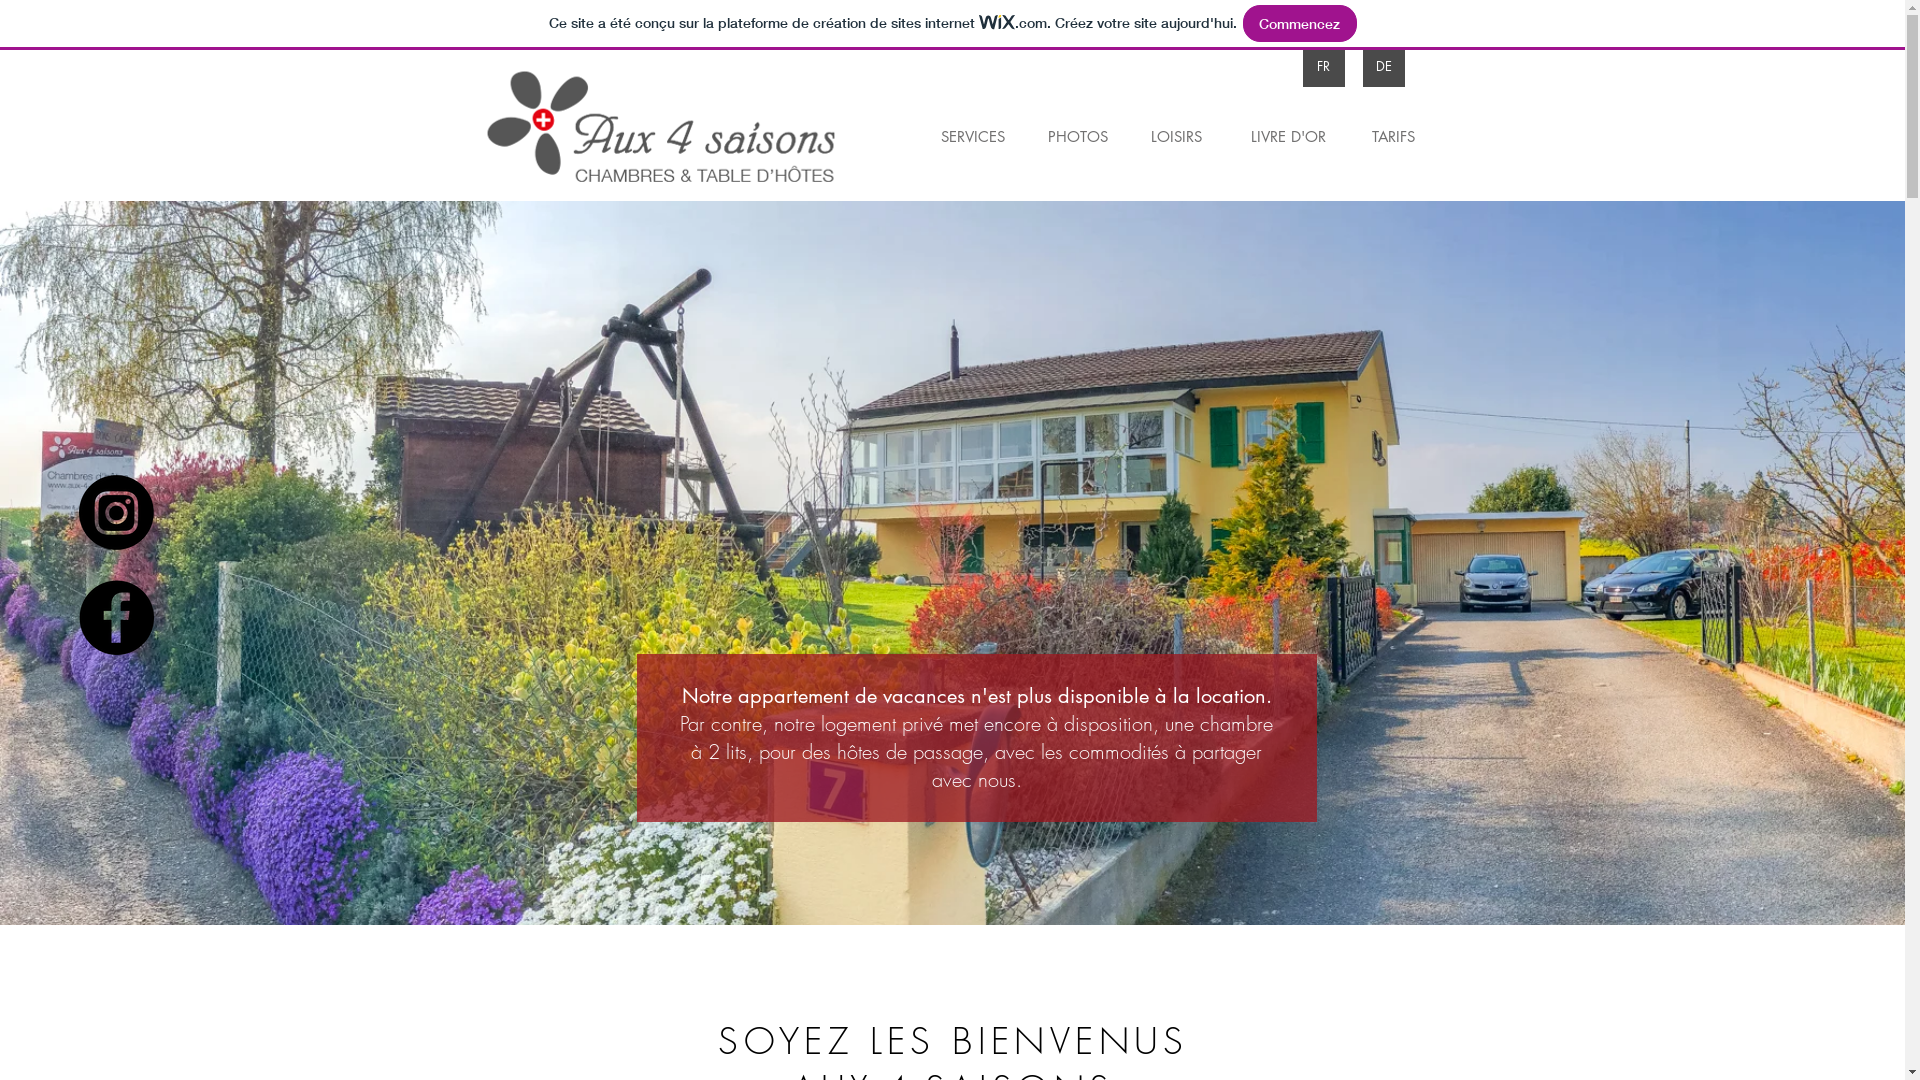 The width and height of the screenshot is (1920, 1080). What do you see at coordinates (1383, 66) in the screenshot?
I see `DE` at bounding box center [1383, 66].